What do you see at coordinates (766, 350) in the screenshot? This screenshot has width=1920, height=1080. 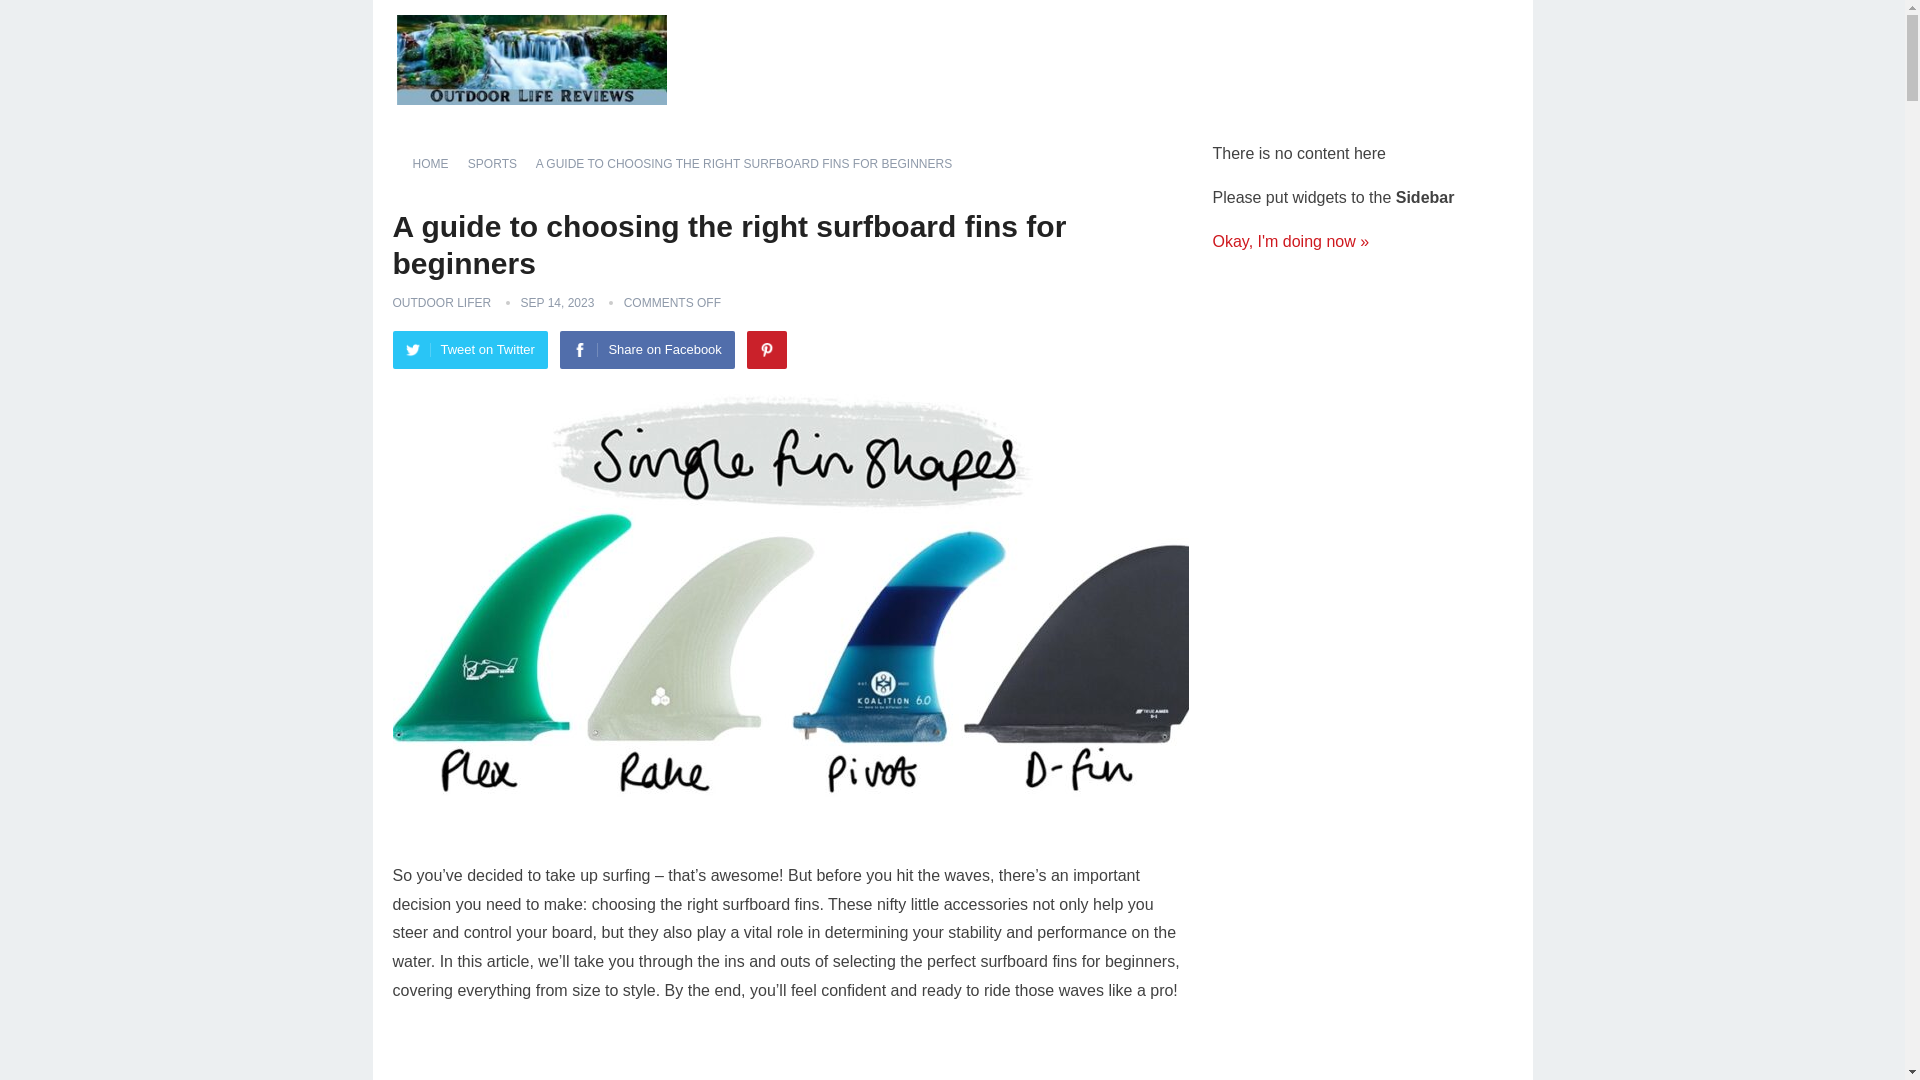 I see `Pinterest` at bounding box center [766, 350].